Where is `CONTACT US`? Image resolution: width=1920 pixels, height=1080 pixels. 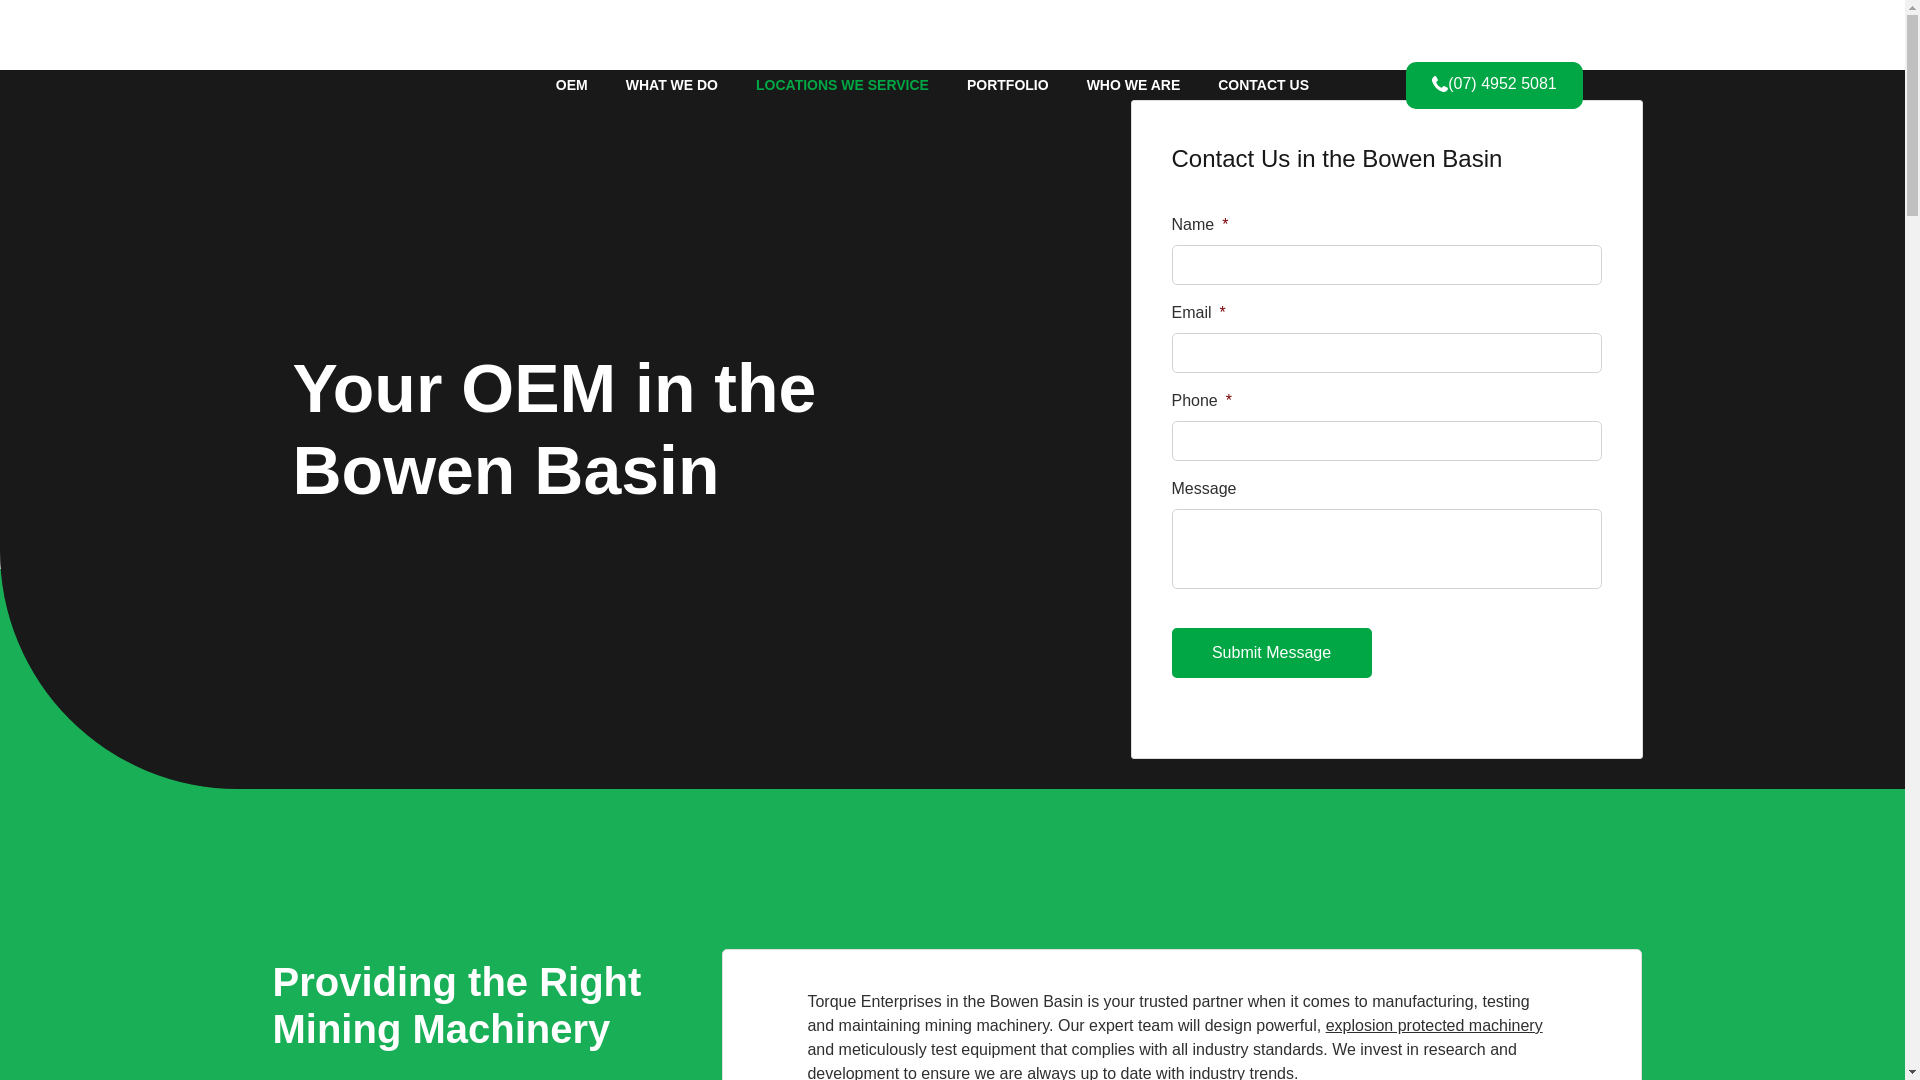
CONTACT US is located at coordinates (1263, 84).